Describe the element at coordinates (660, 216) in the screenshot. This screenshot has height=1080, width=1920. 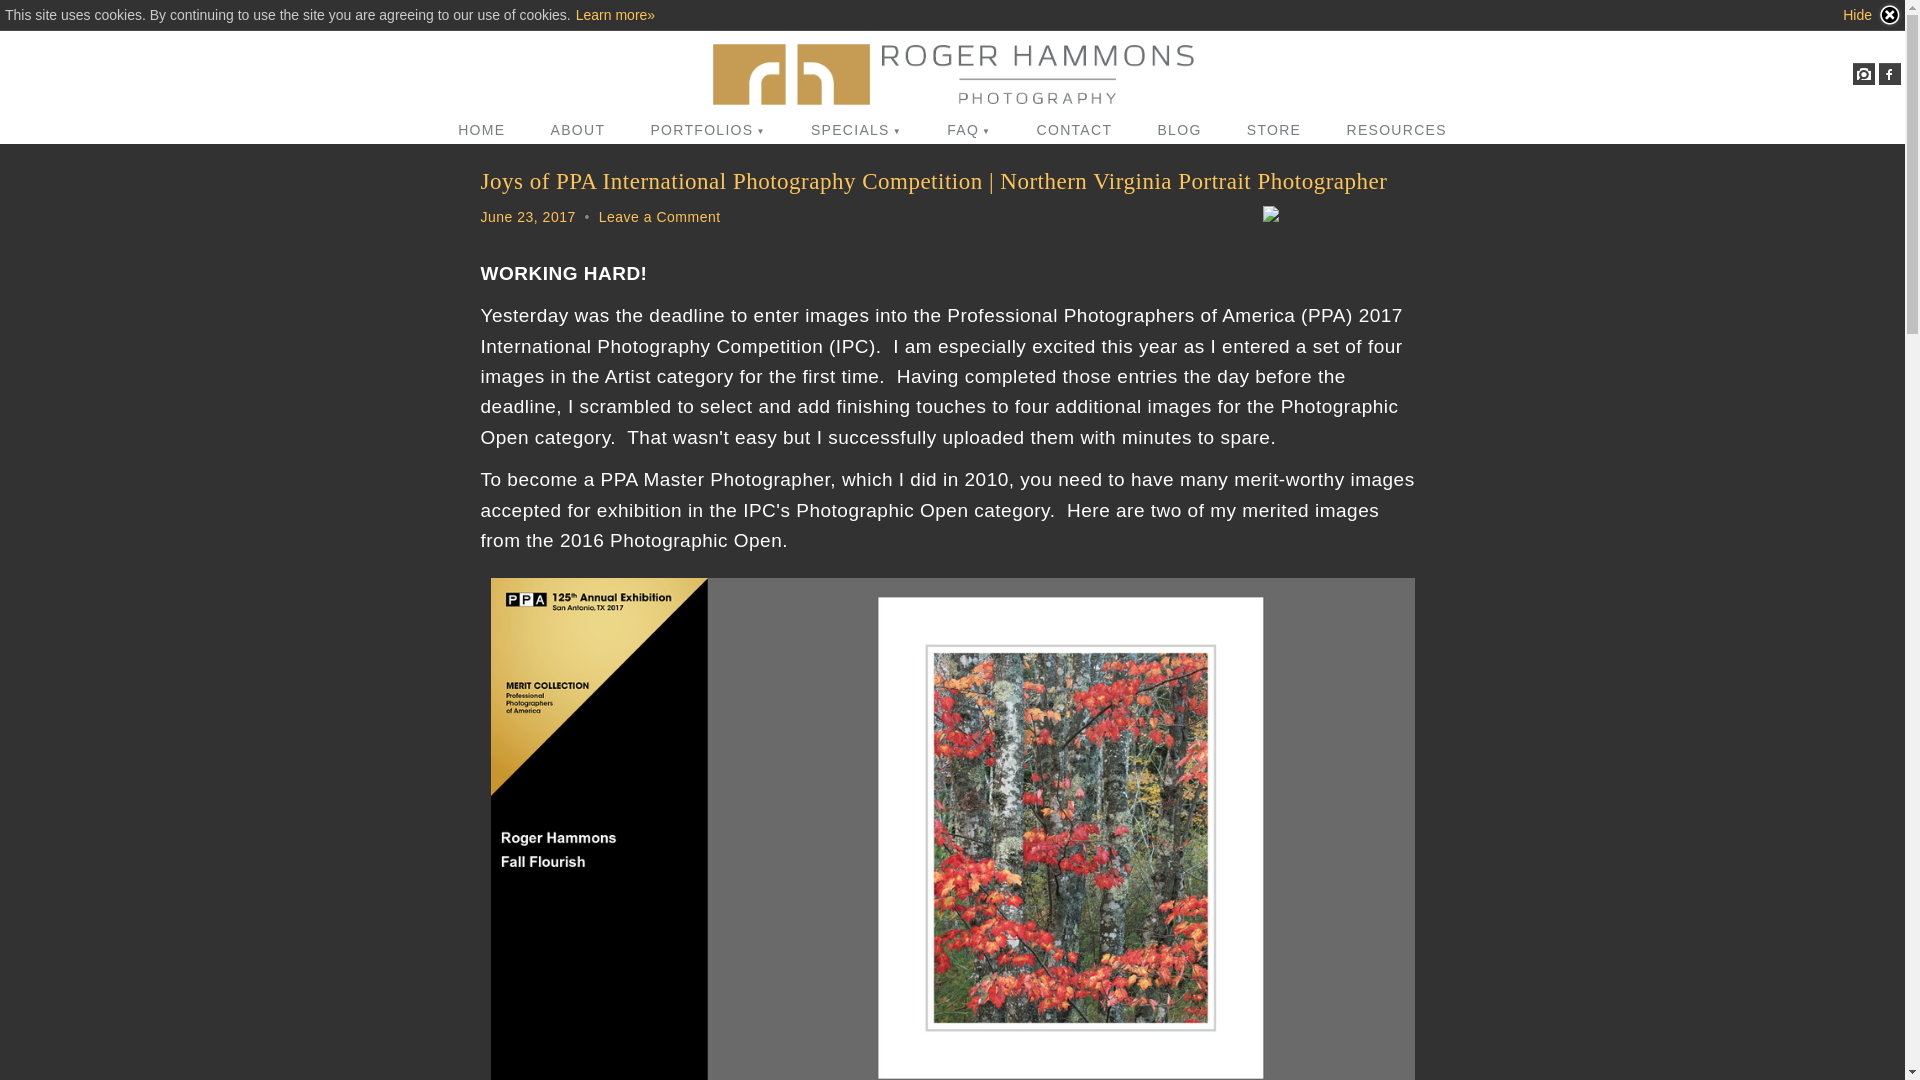
I see `Leave a Comment` at that location.